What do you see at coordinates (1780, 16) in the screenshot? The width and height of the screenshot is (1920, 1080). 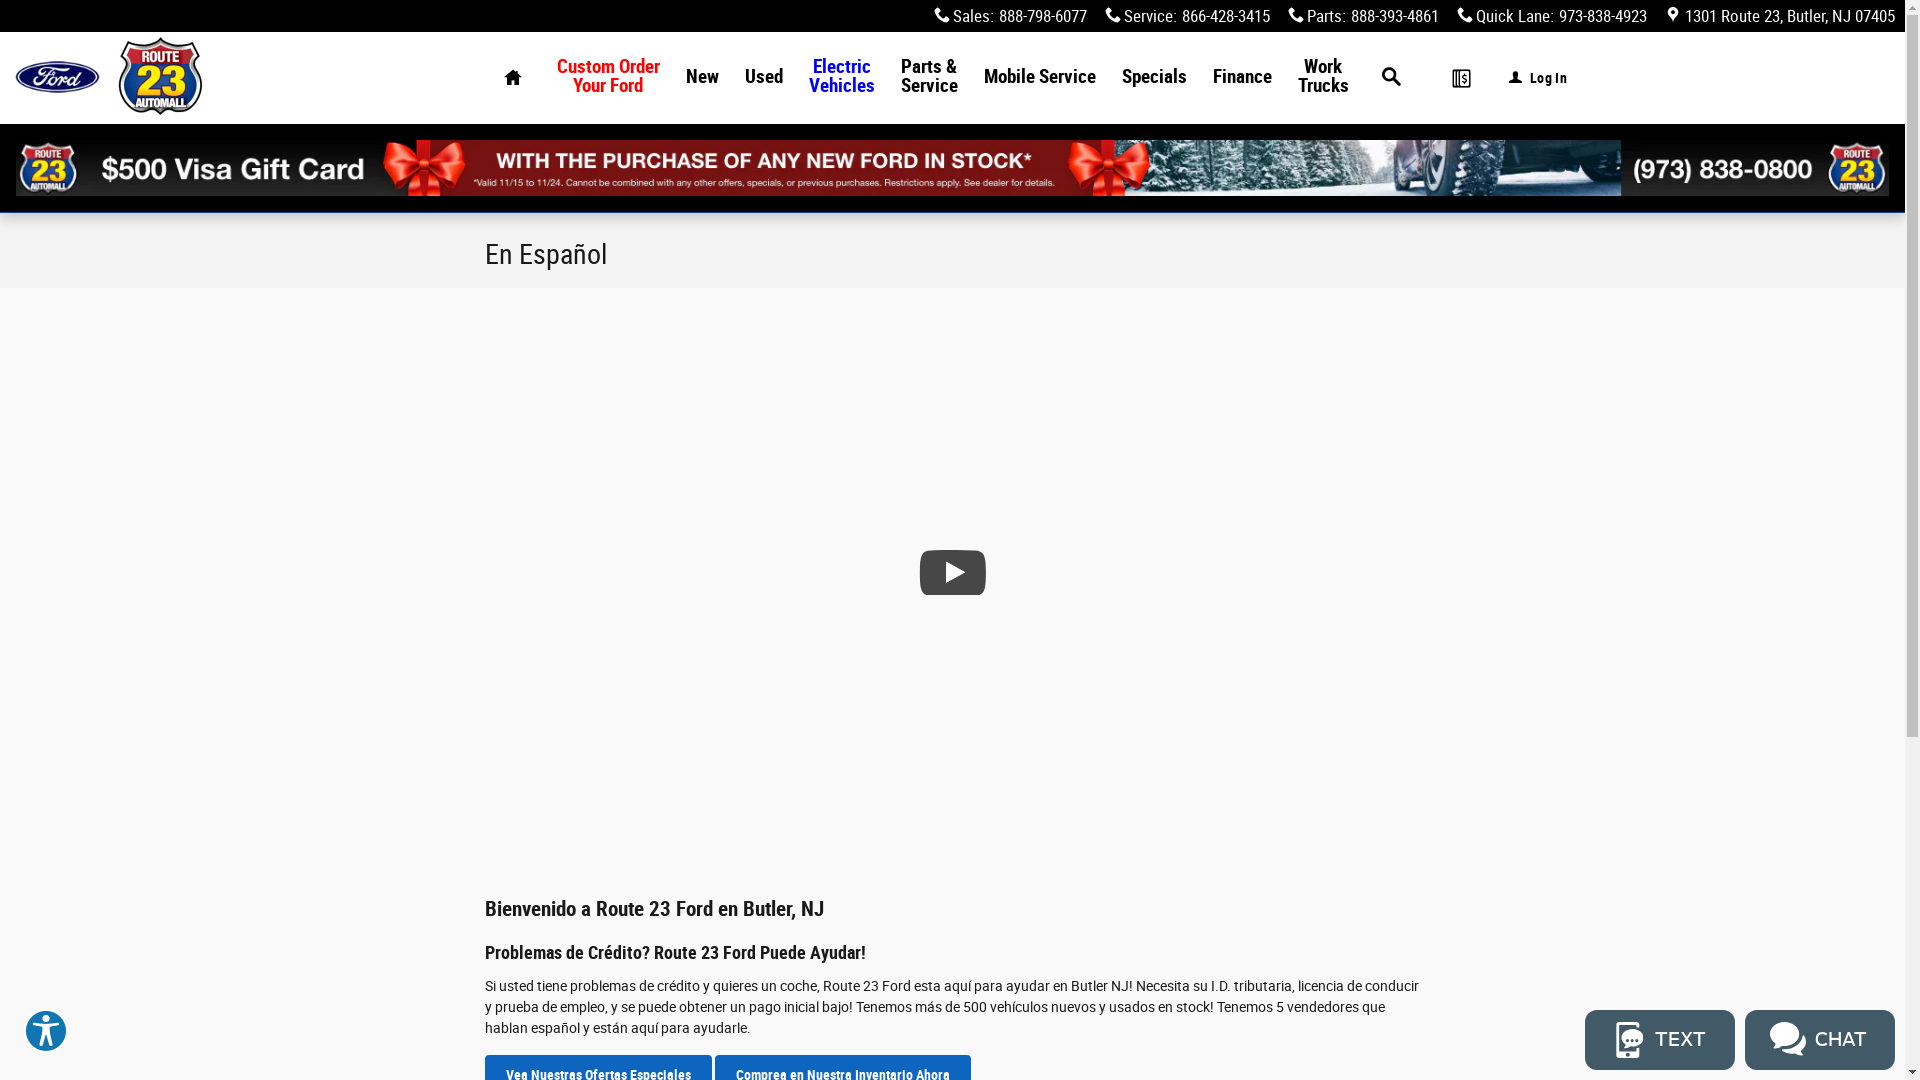 I see `1301 Route 23 Butler, NJ 07405` at bounding box center [1780, 16].